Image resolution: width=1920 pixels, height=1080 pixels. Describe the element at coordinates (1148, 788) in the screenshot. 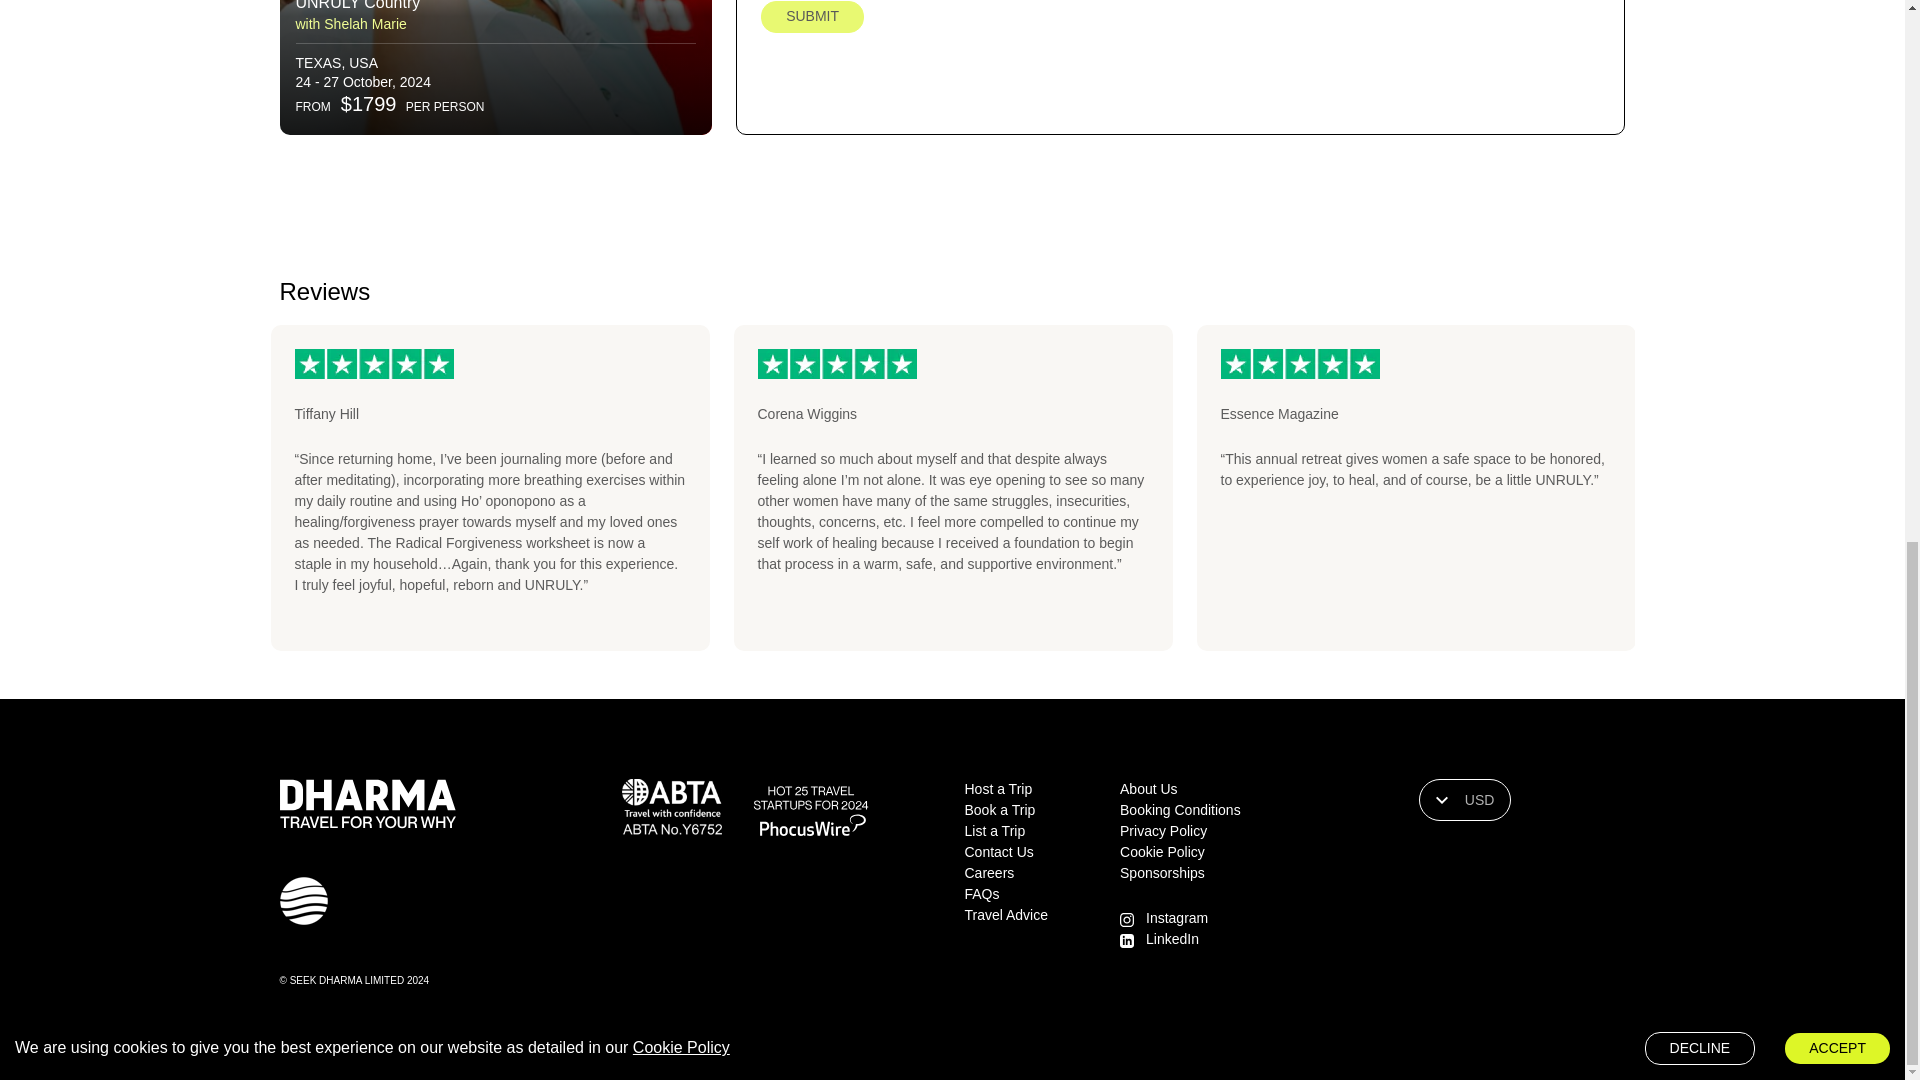

I see `About Us` at that location.